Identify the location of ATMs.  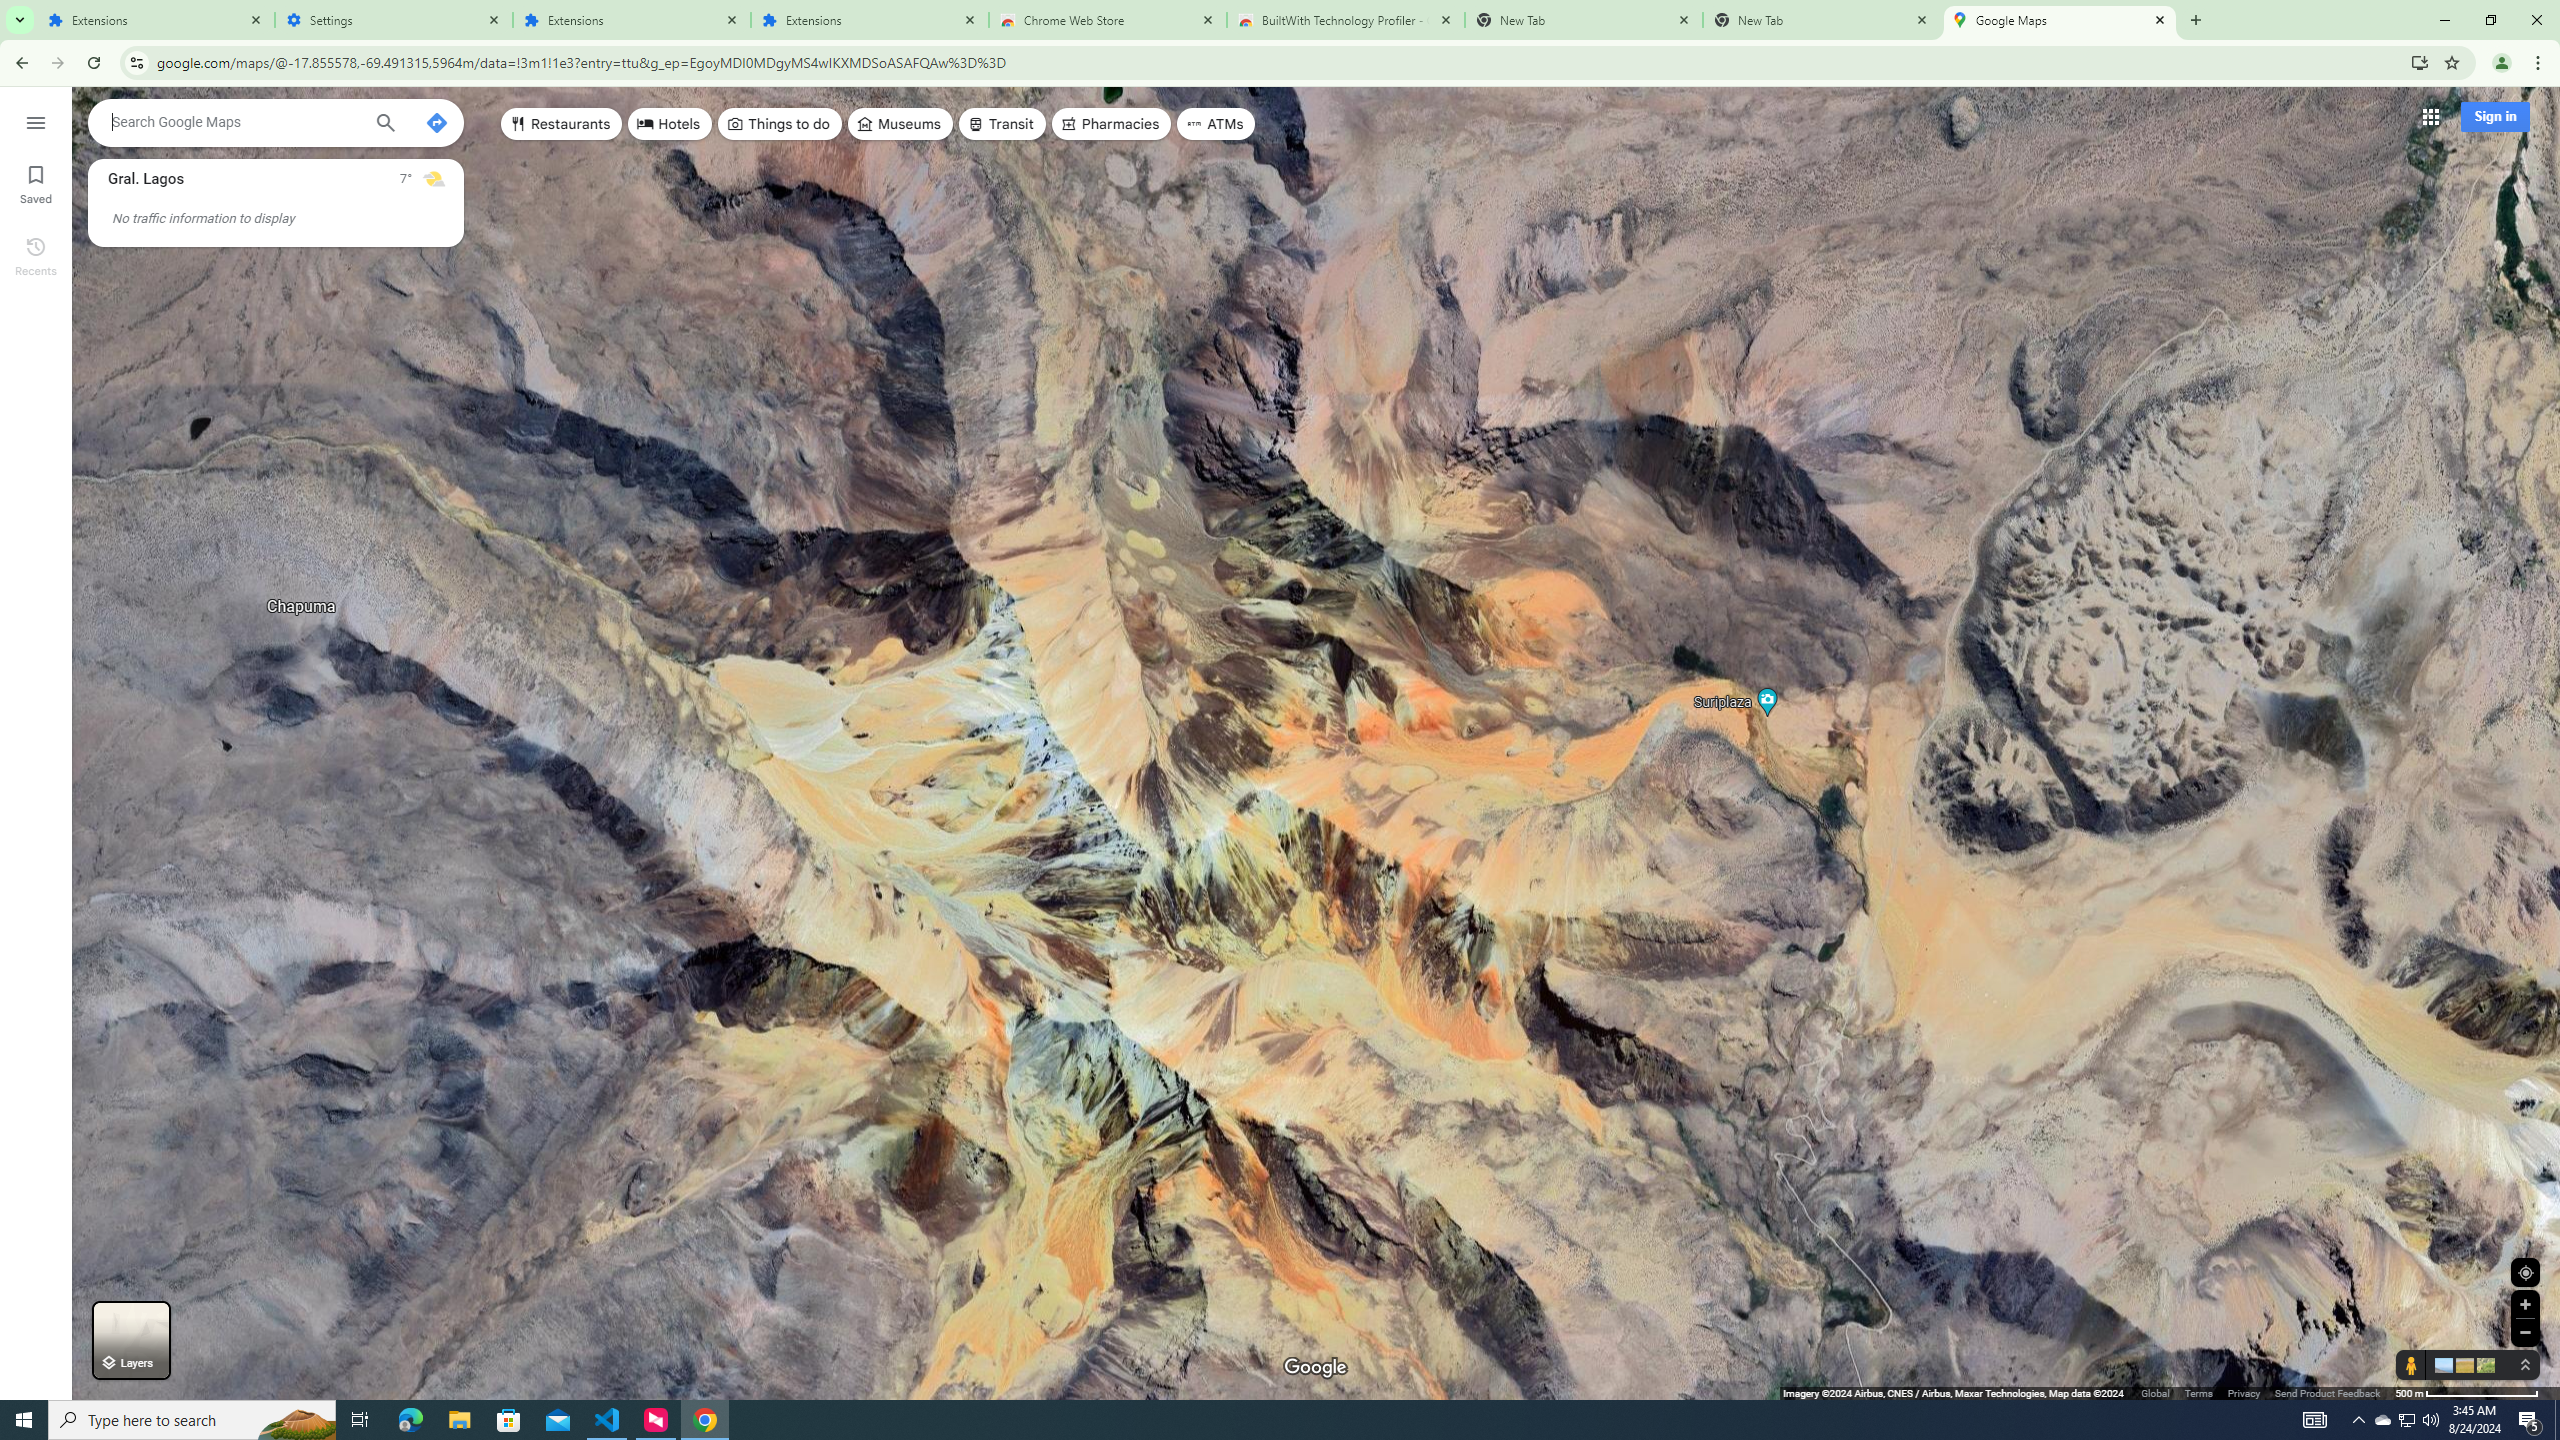
(1216, 124).